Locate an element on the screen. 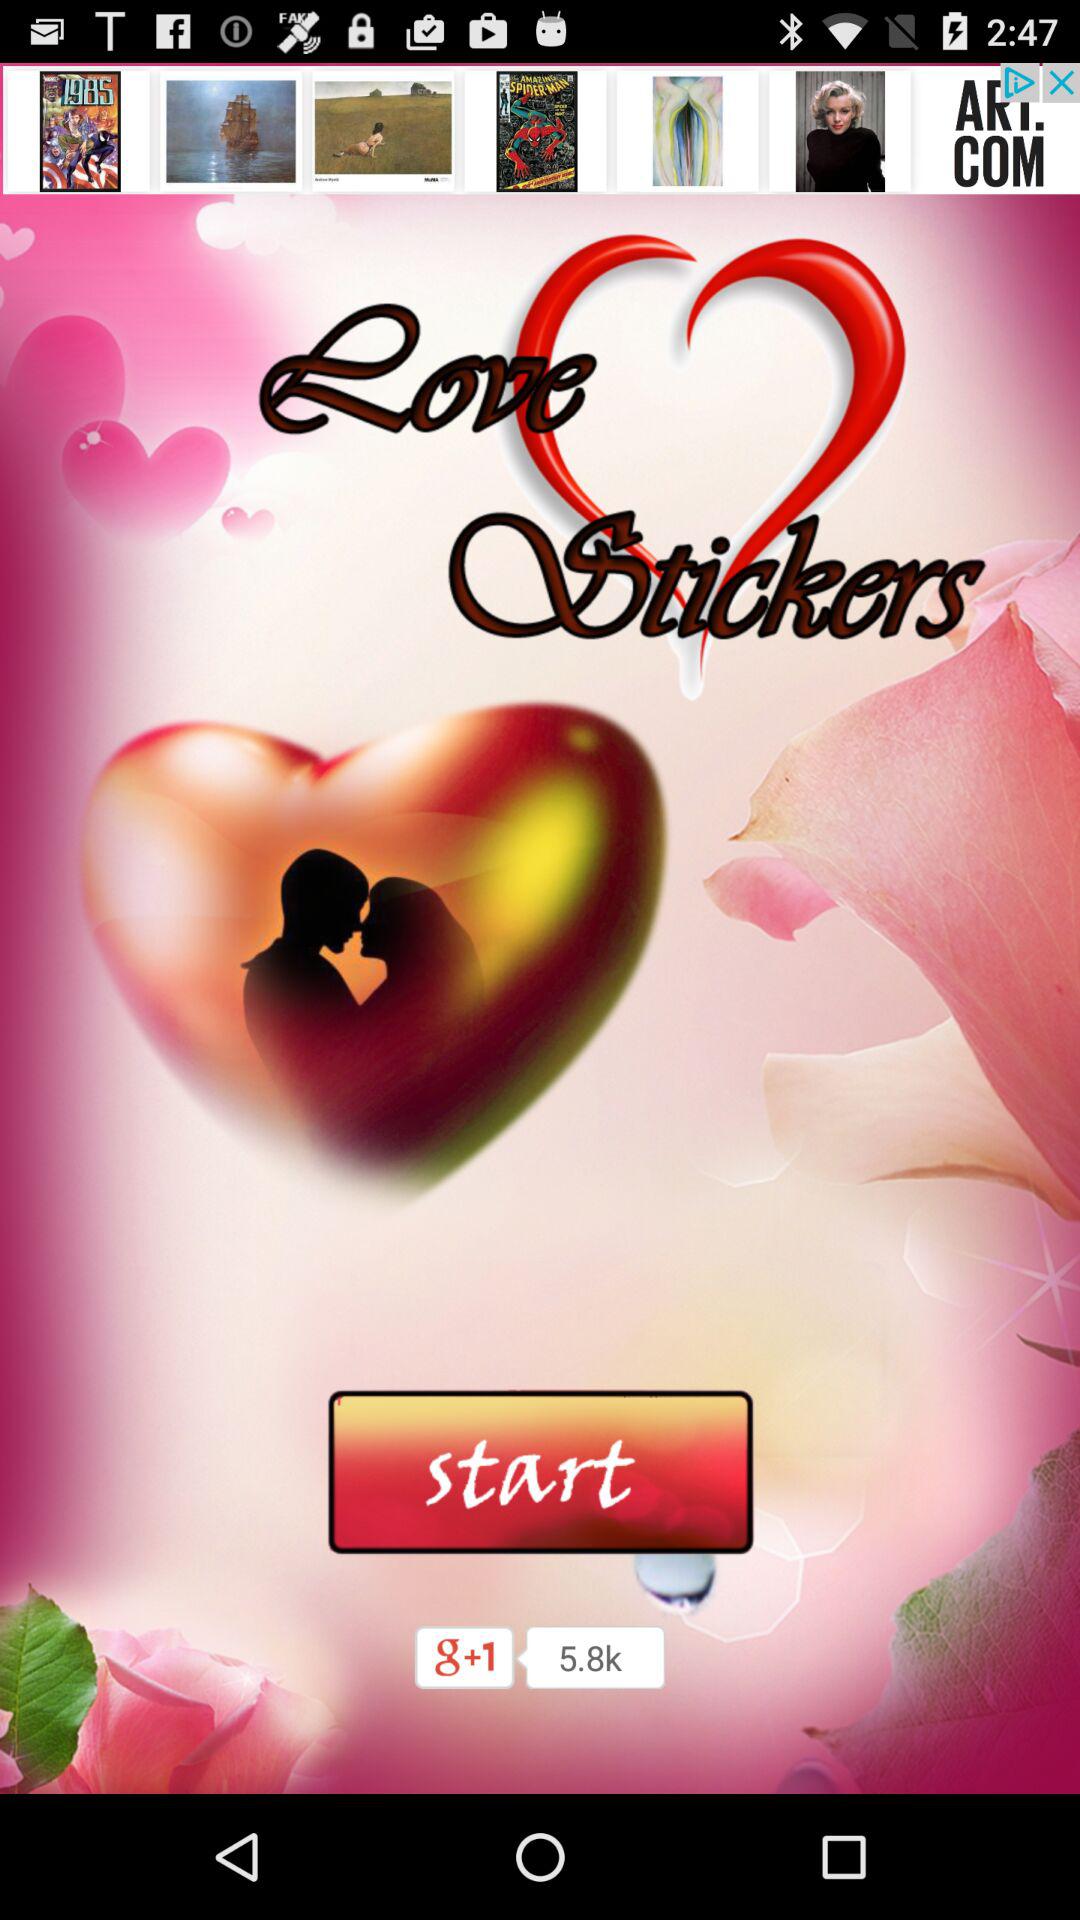 The height and width of the screenshot is (1920, 1080). start the clip is located at coordinates (540, 1473).